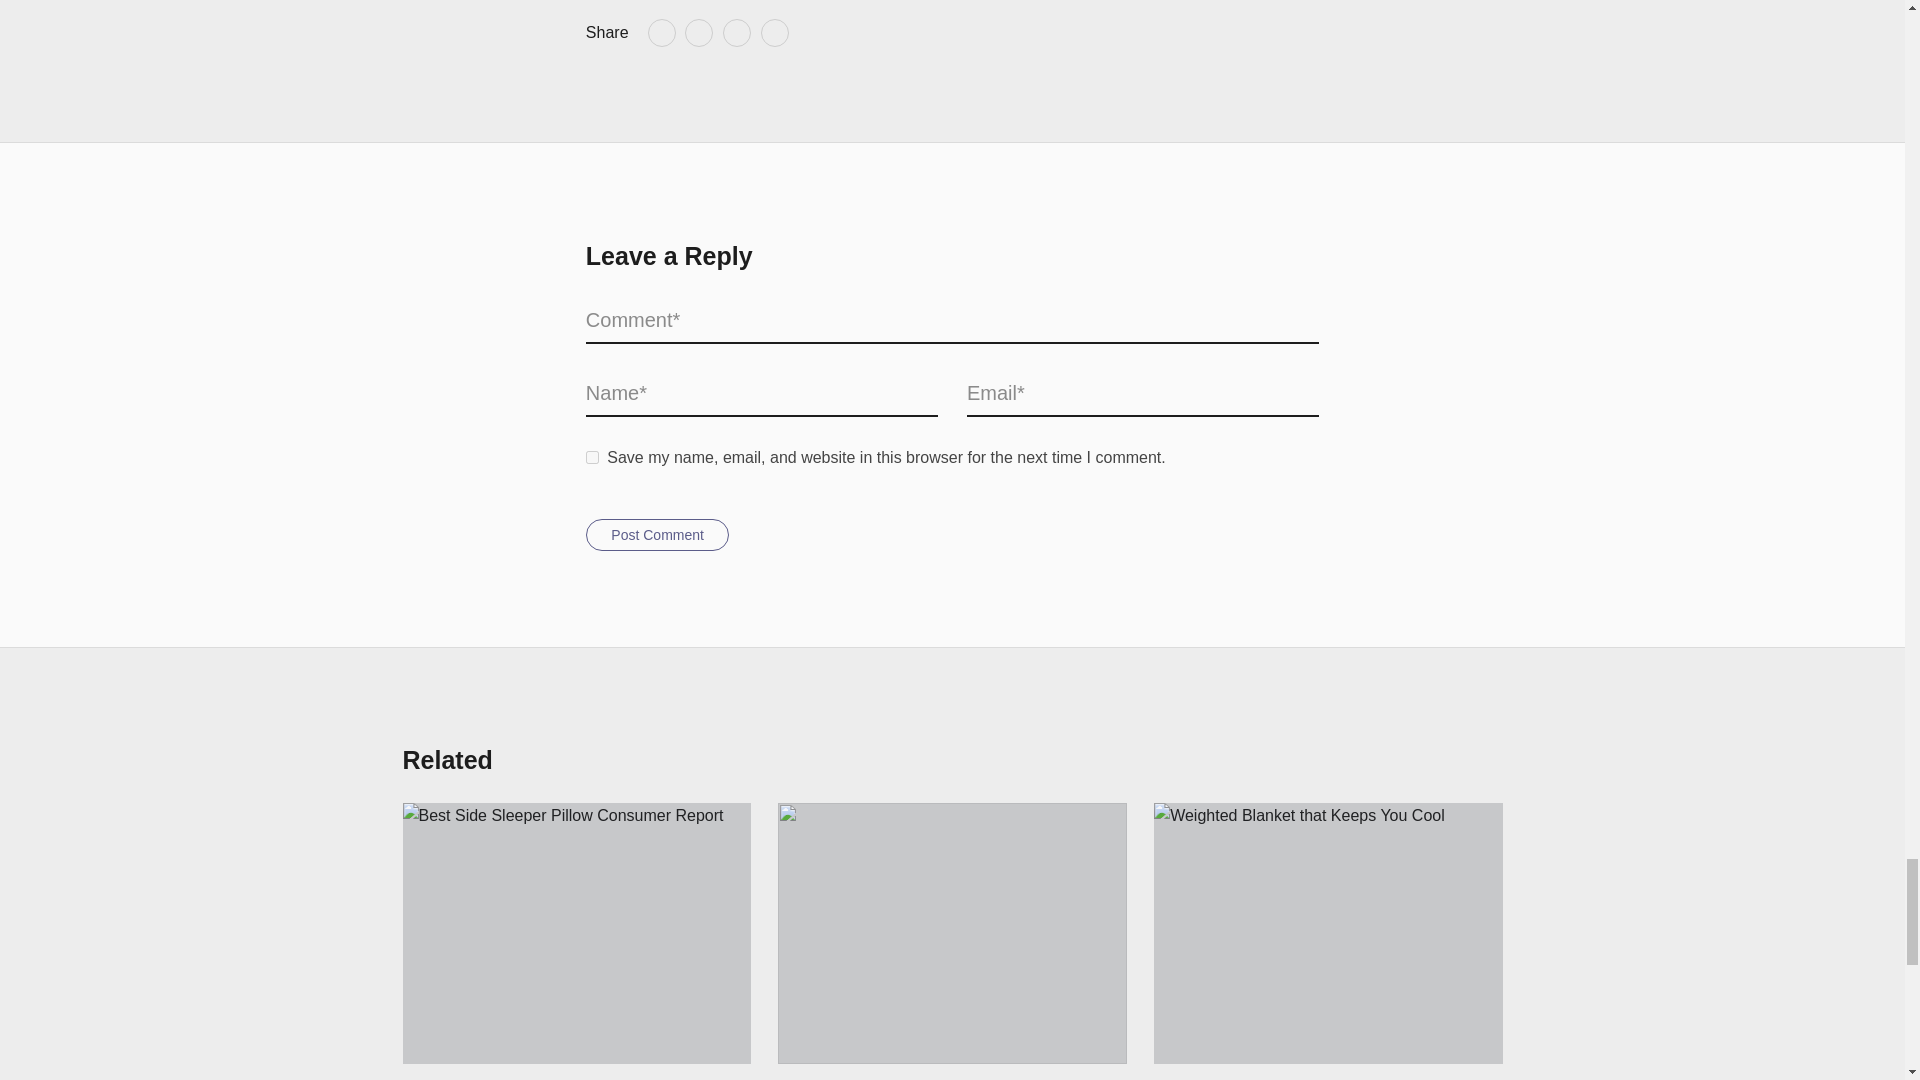 The width and height of the screenshot is (1920, 1080). What do you see at coordinates (736, 33) in the screenshot?
I see `Pinterest` at bounding box center [736, 33].